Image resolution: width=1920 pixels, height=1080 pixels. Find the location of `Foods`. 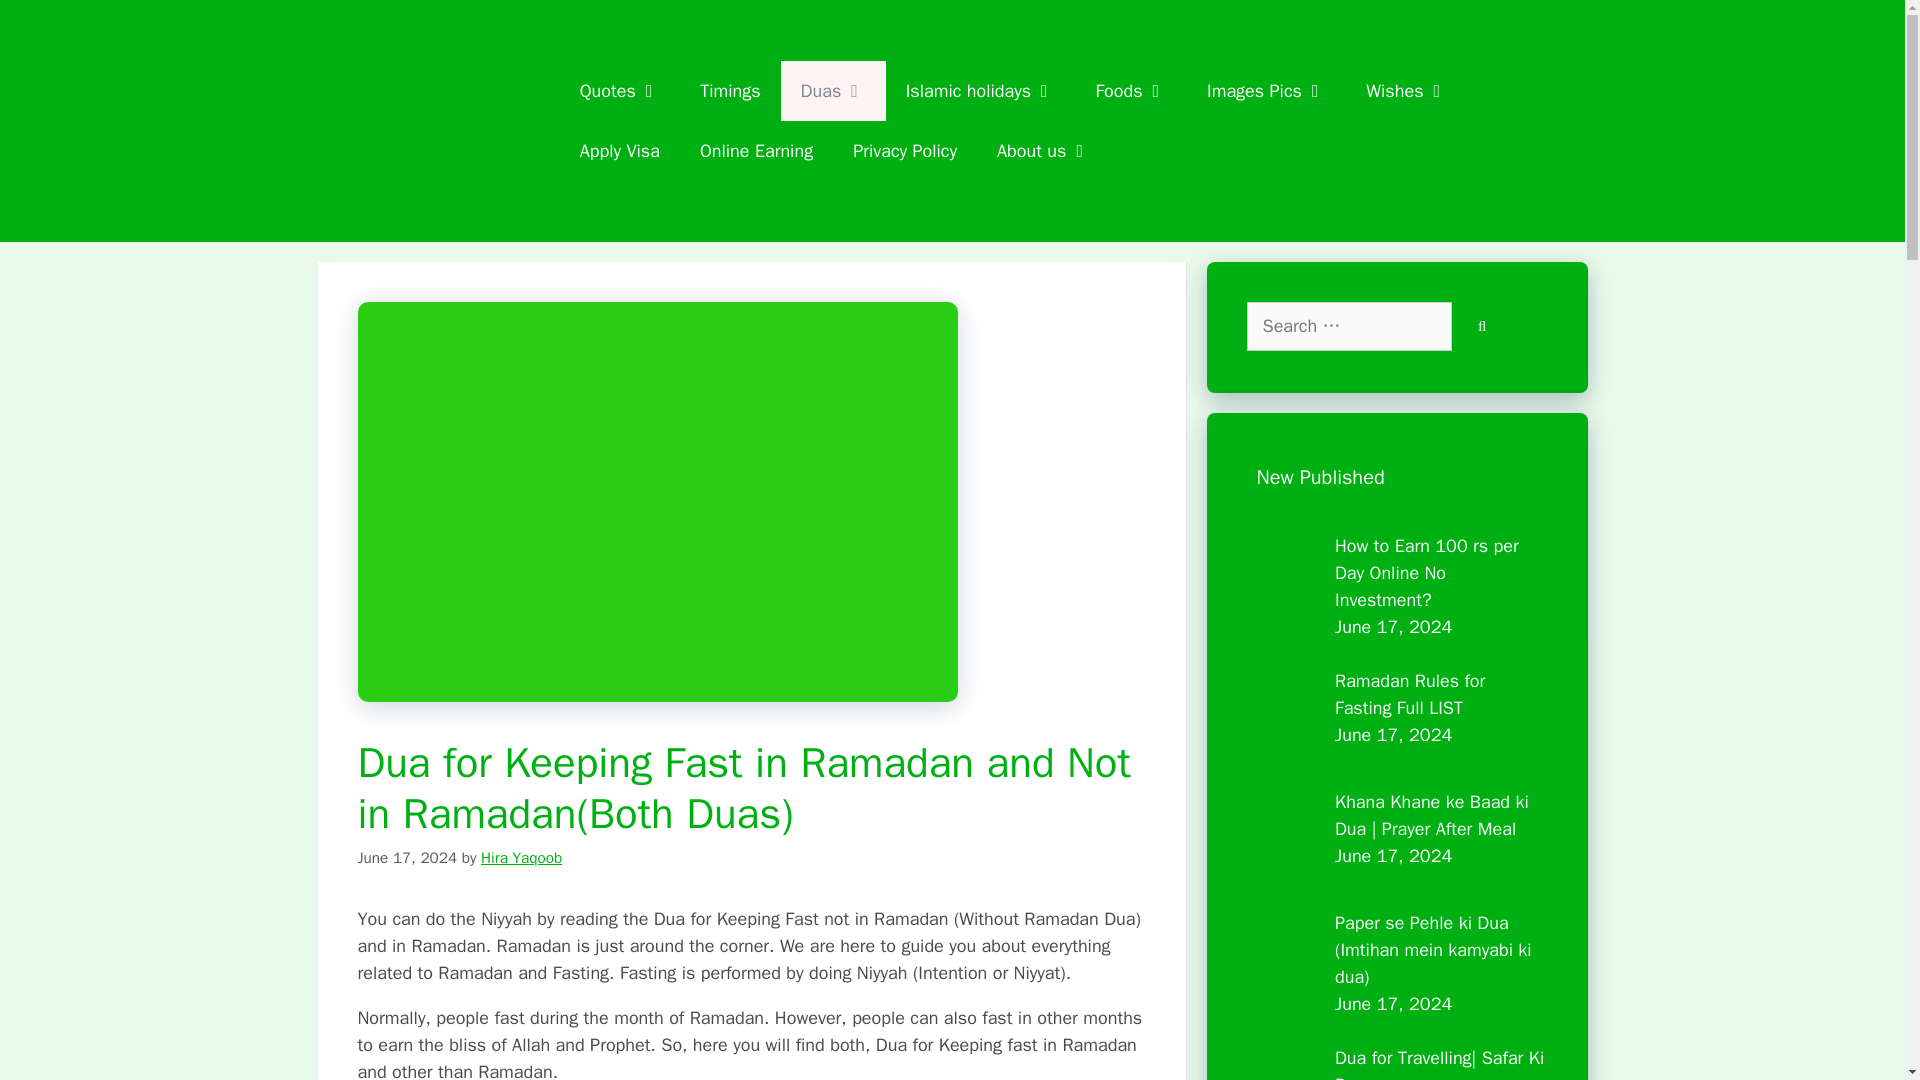

Foods is located at coordinates (1130, 90).